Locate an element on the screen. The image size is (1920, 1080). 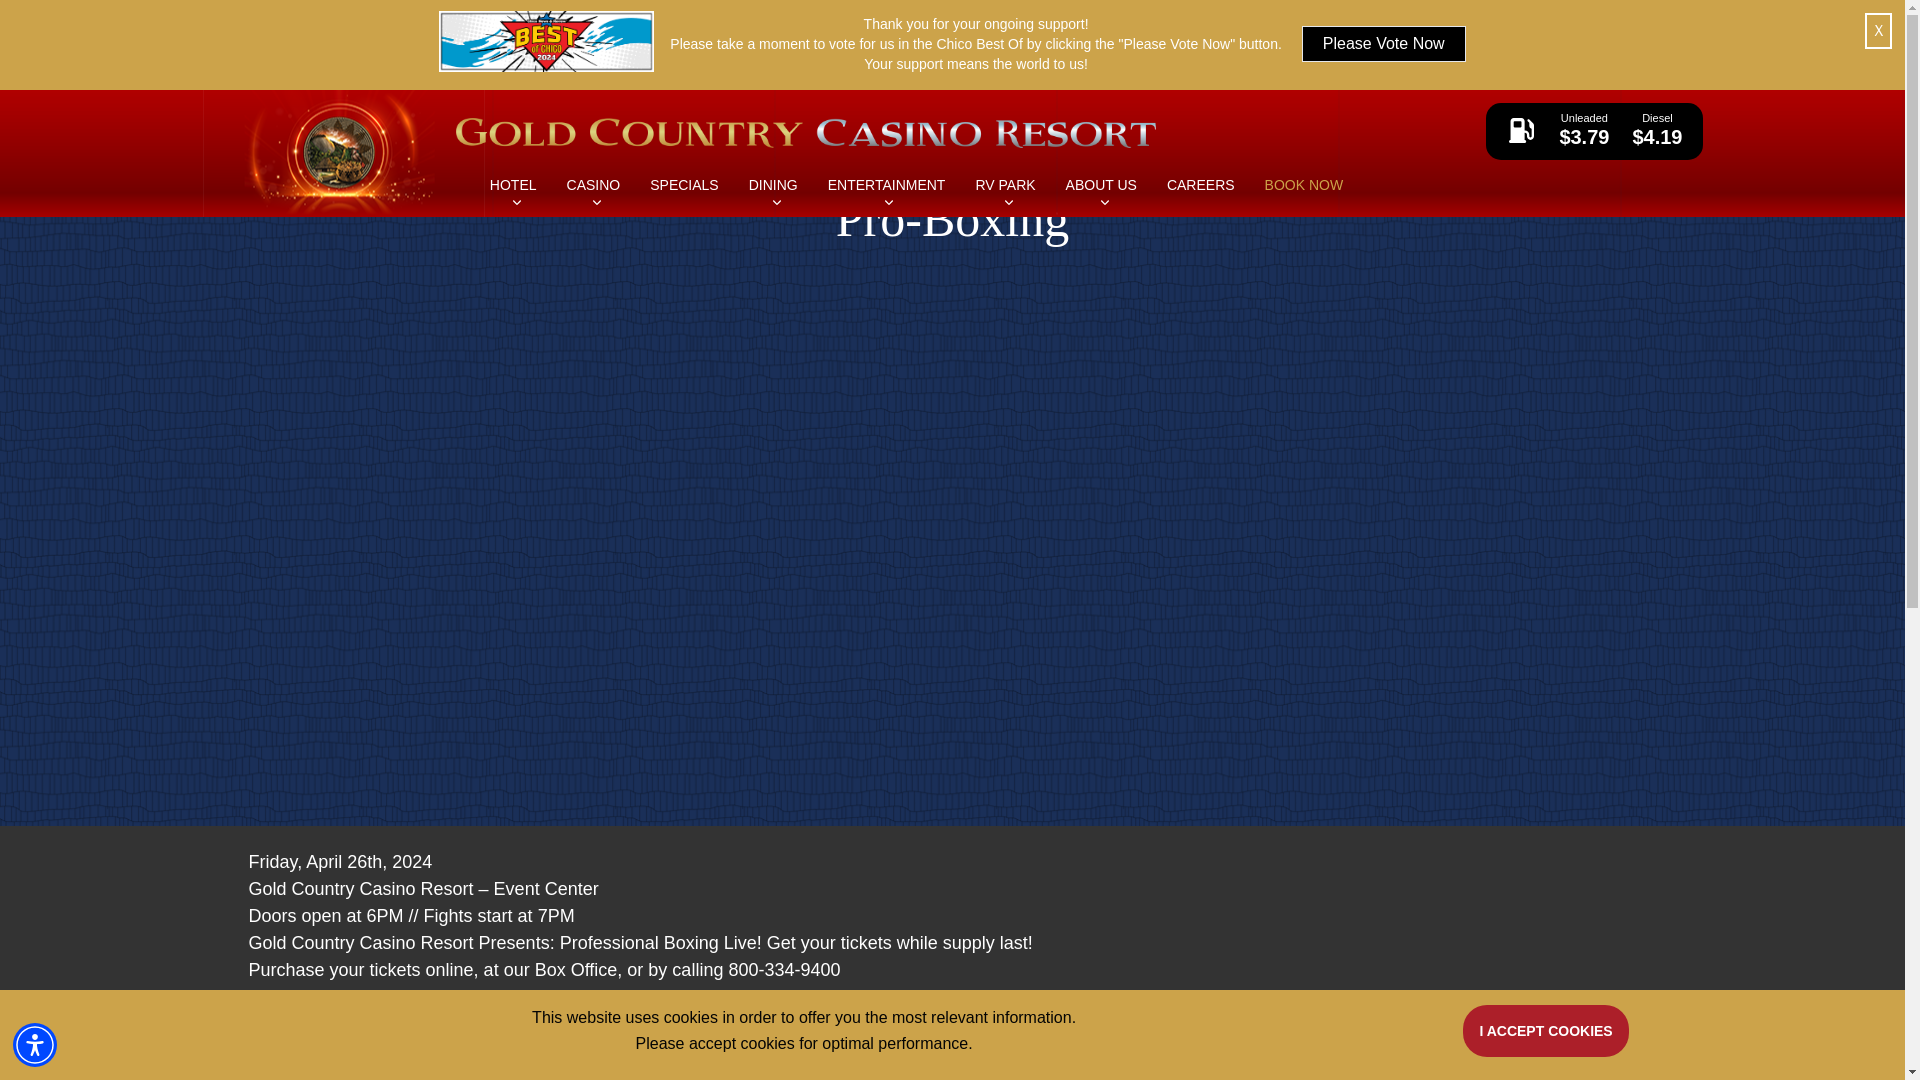
HOTEL is located at coordinates (513, 217).